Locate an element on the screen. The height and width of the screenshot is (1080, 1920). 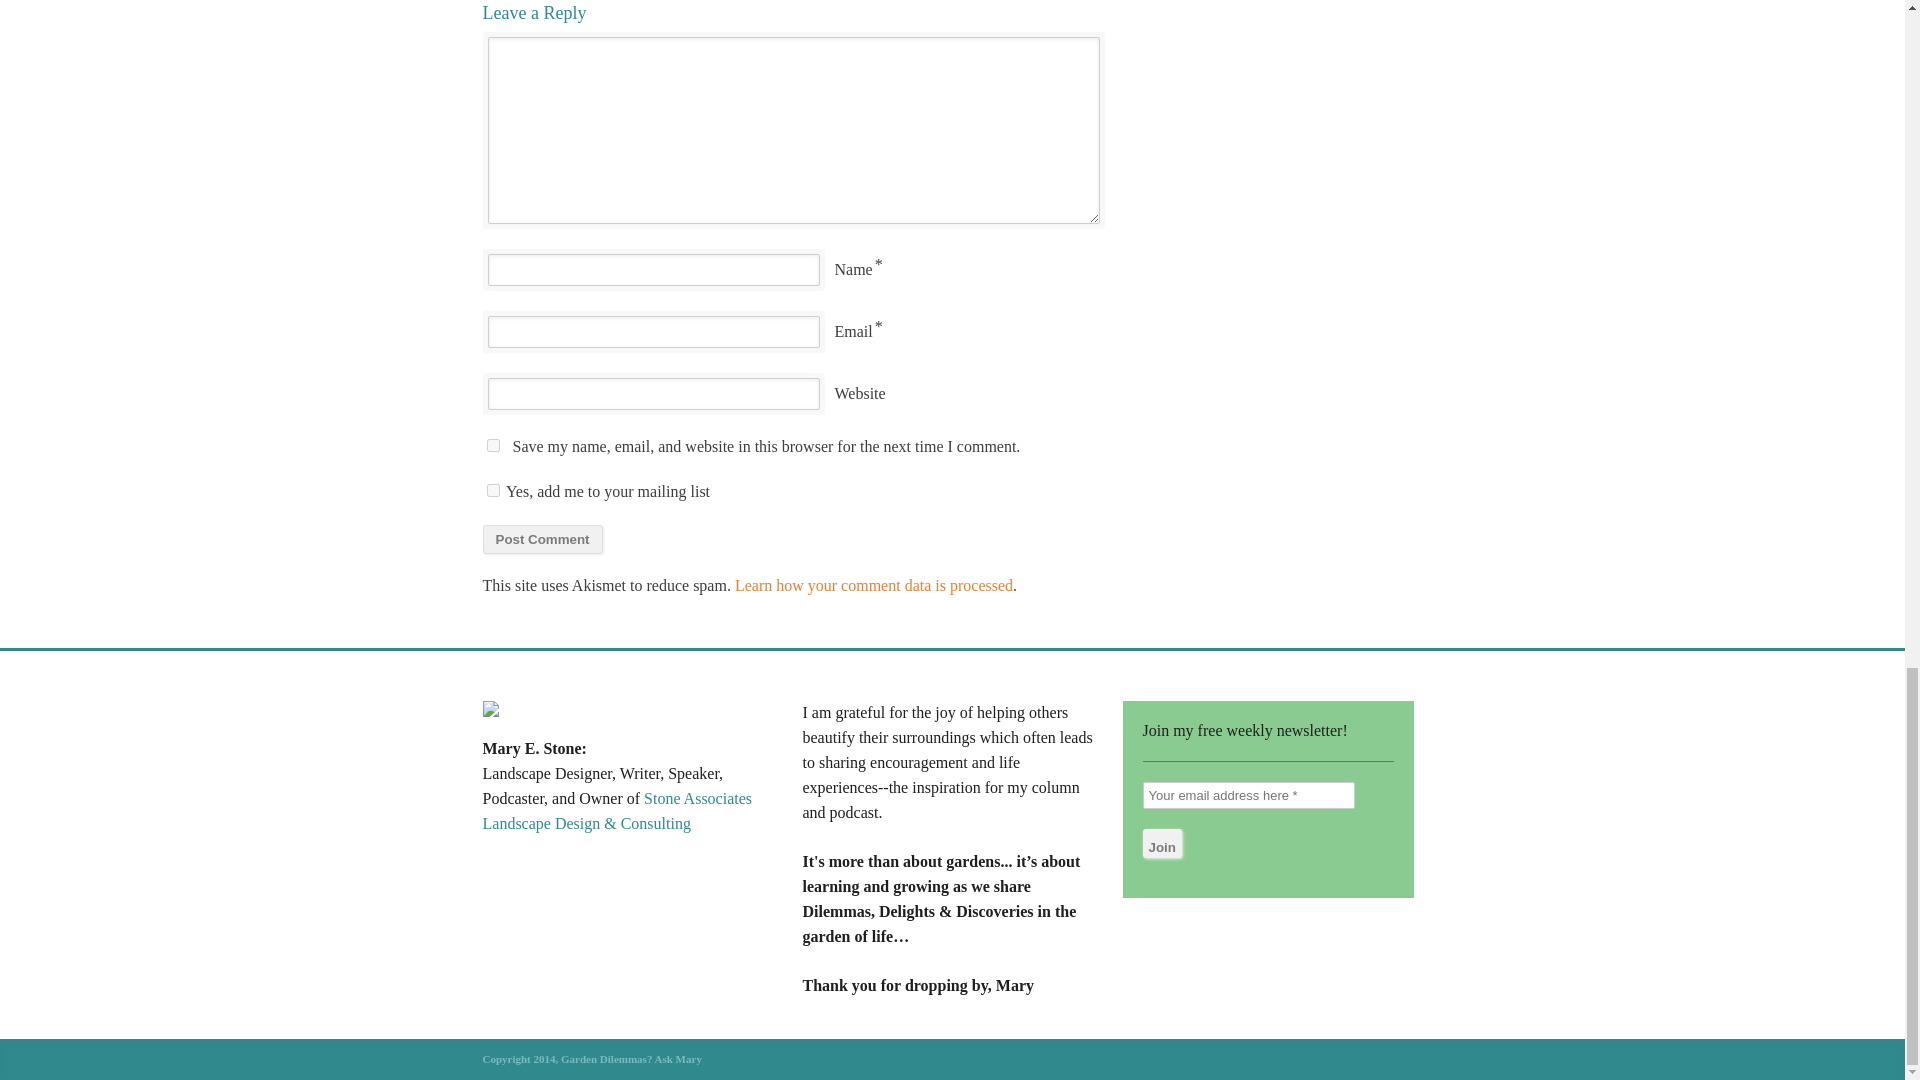
Learn how your comment data is processed is located at coordinates (874, 585).